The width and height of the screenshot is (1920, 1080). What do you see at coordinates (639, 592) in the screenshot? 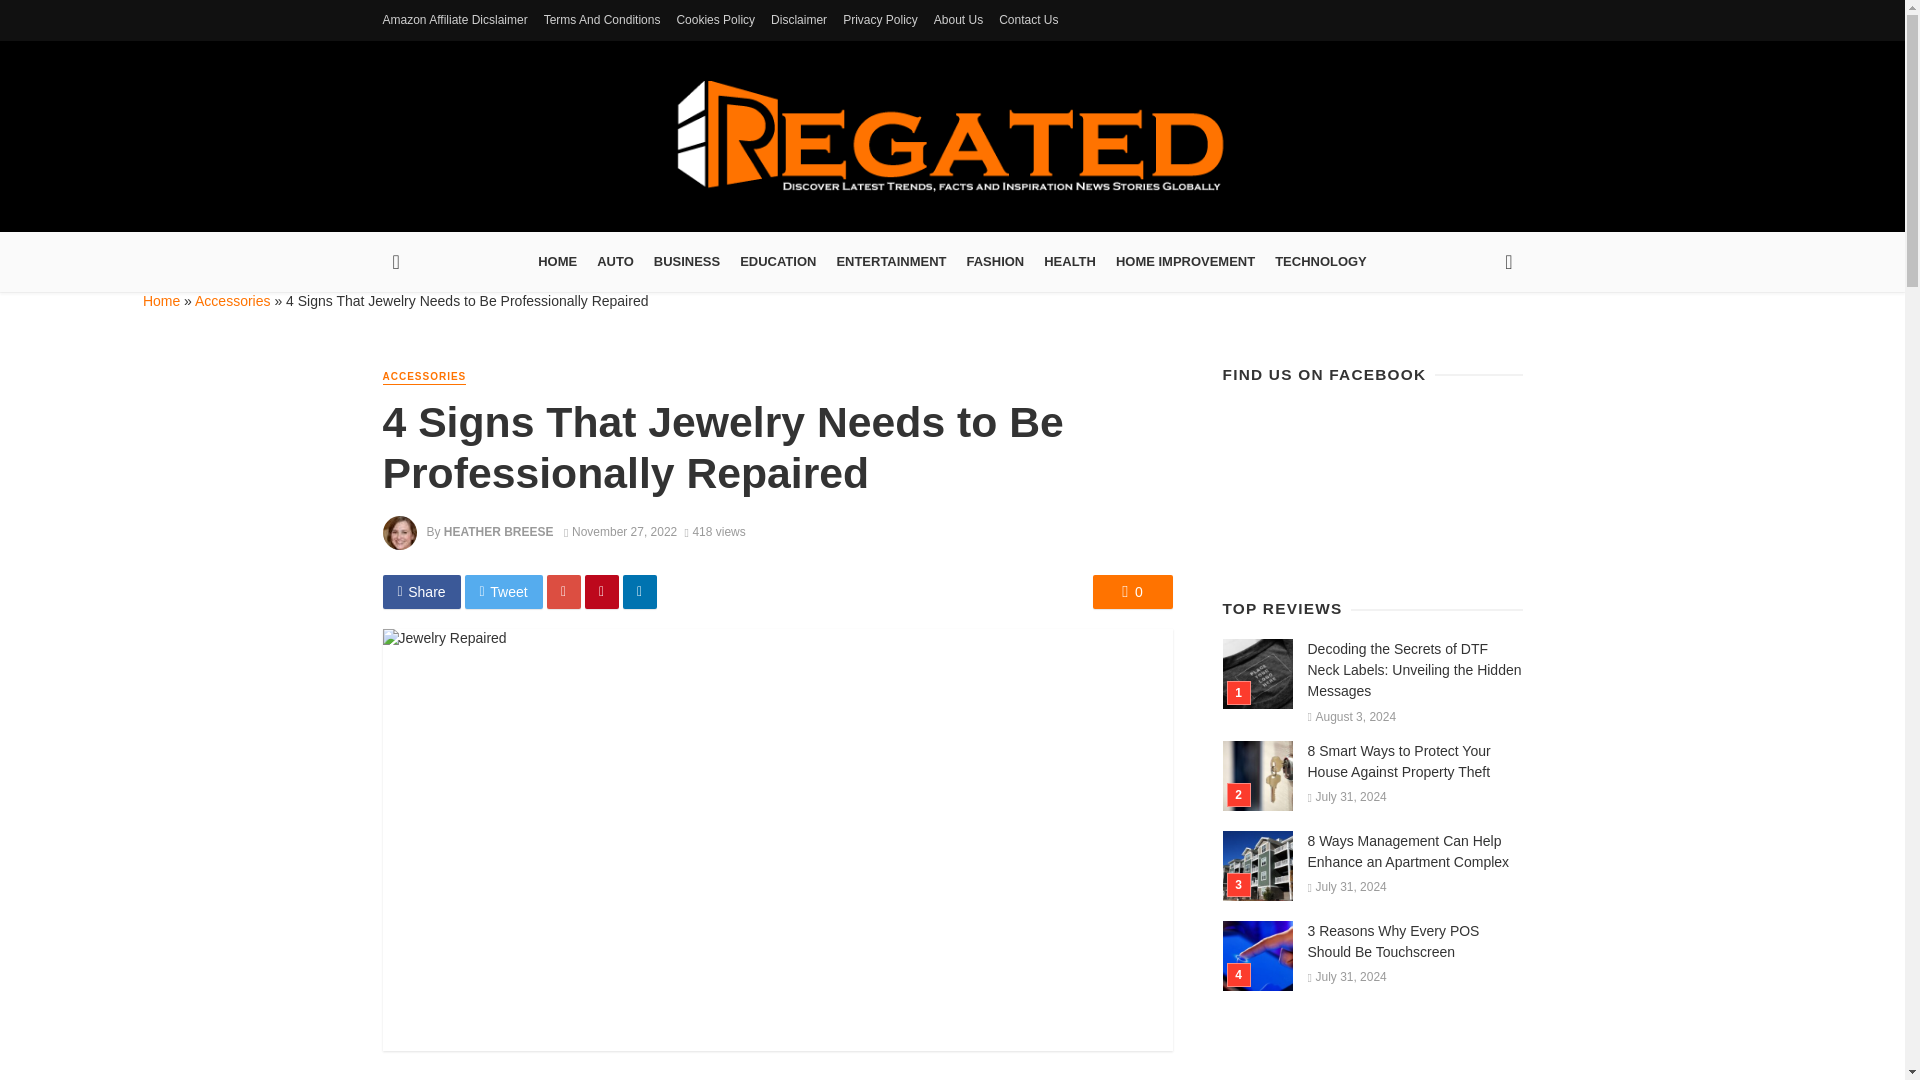
I see `Share on Linkedin` at bounding box center [639, 592].